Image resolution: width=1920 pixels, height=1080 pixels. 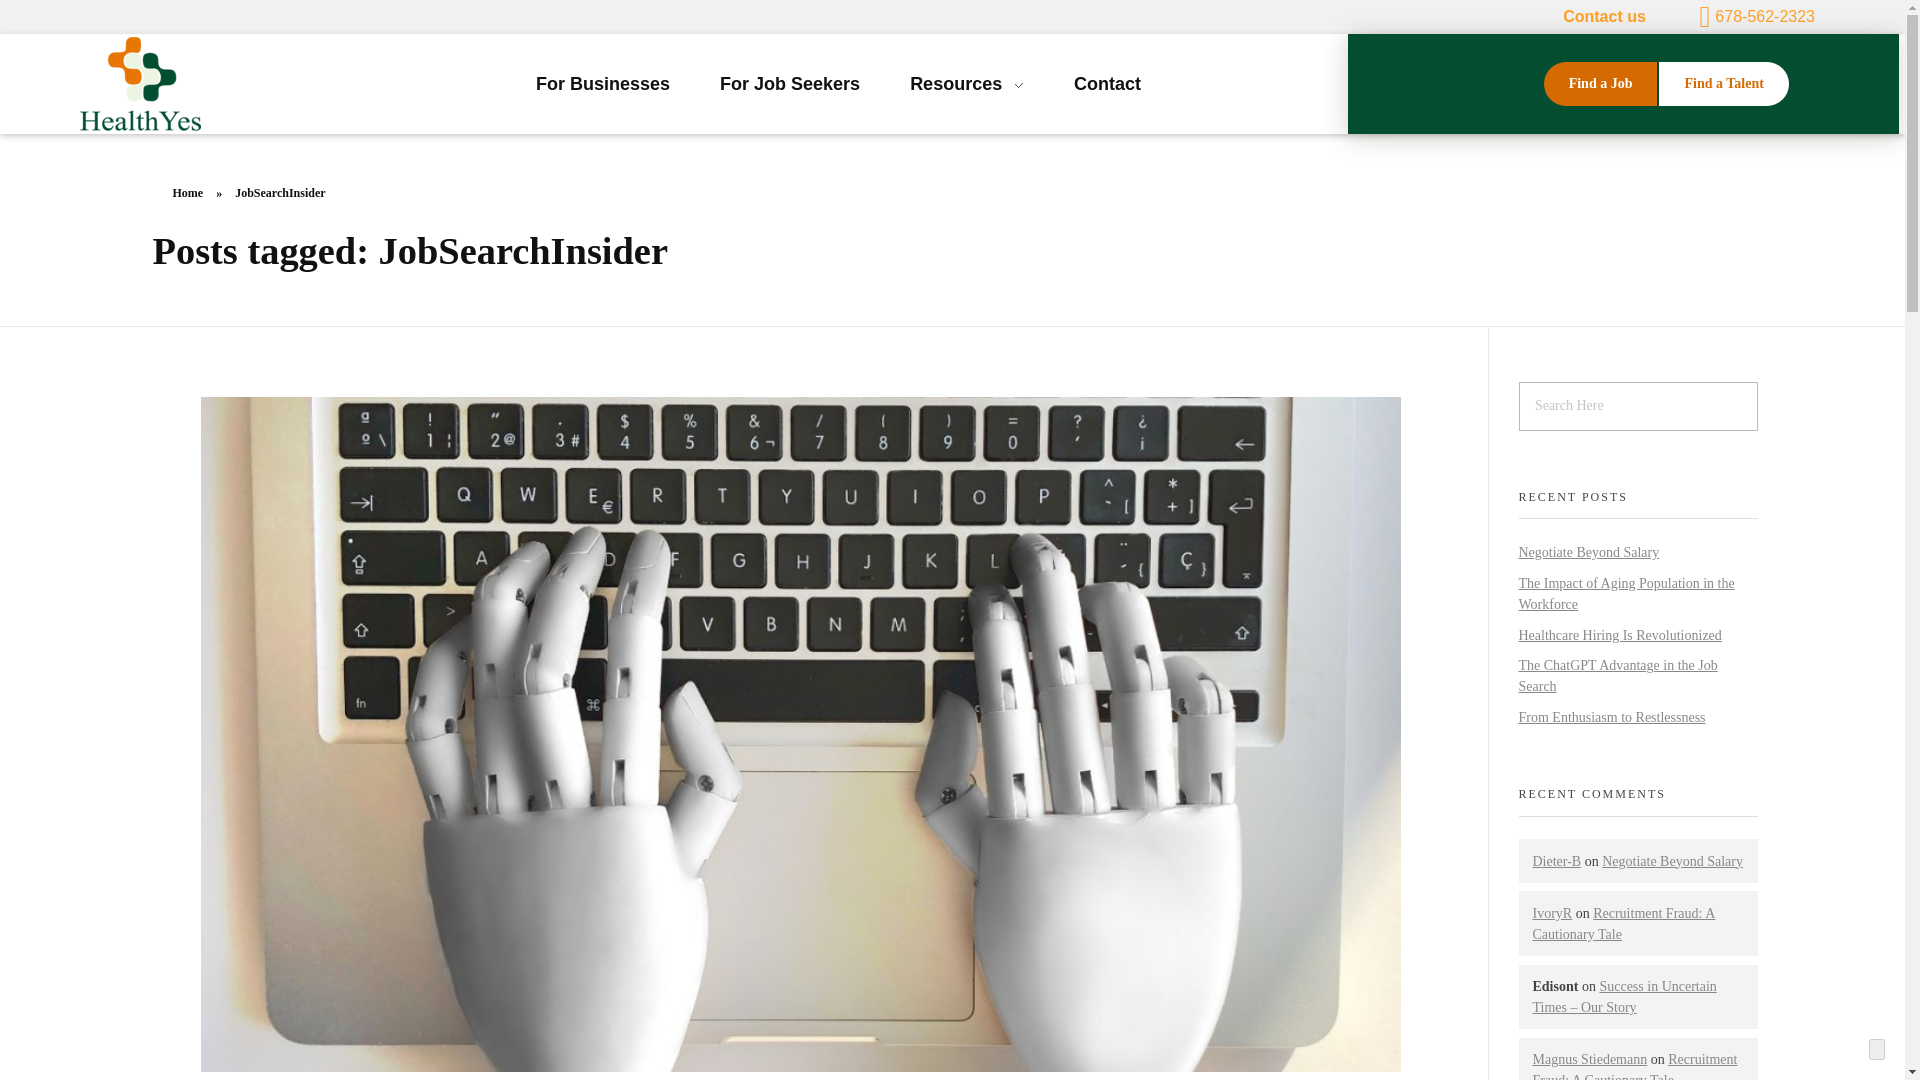 I want to click on Resources, so click(x=966, y=84).